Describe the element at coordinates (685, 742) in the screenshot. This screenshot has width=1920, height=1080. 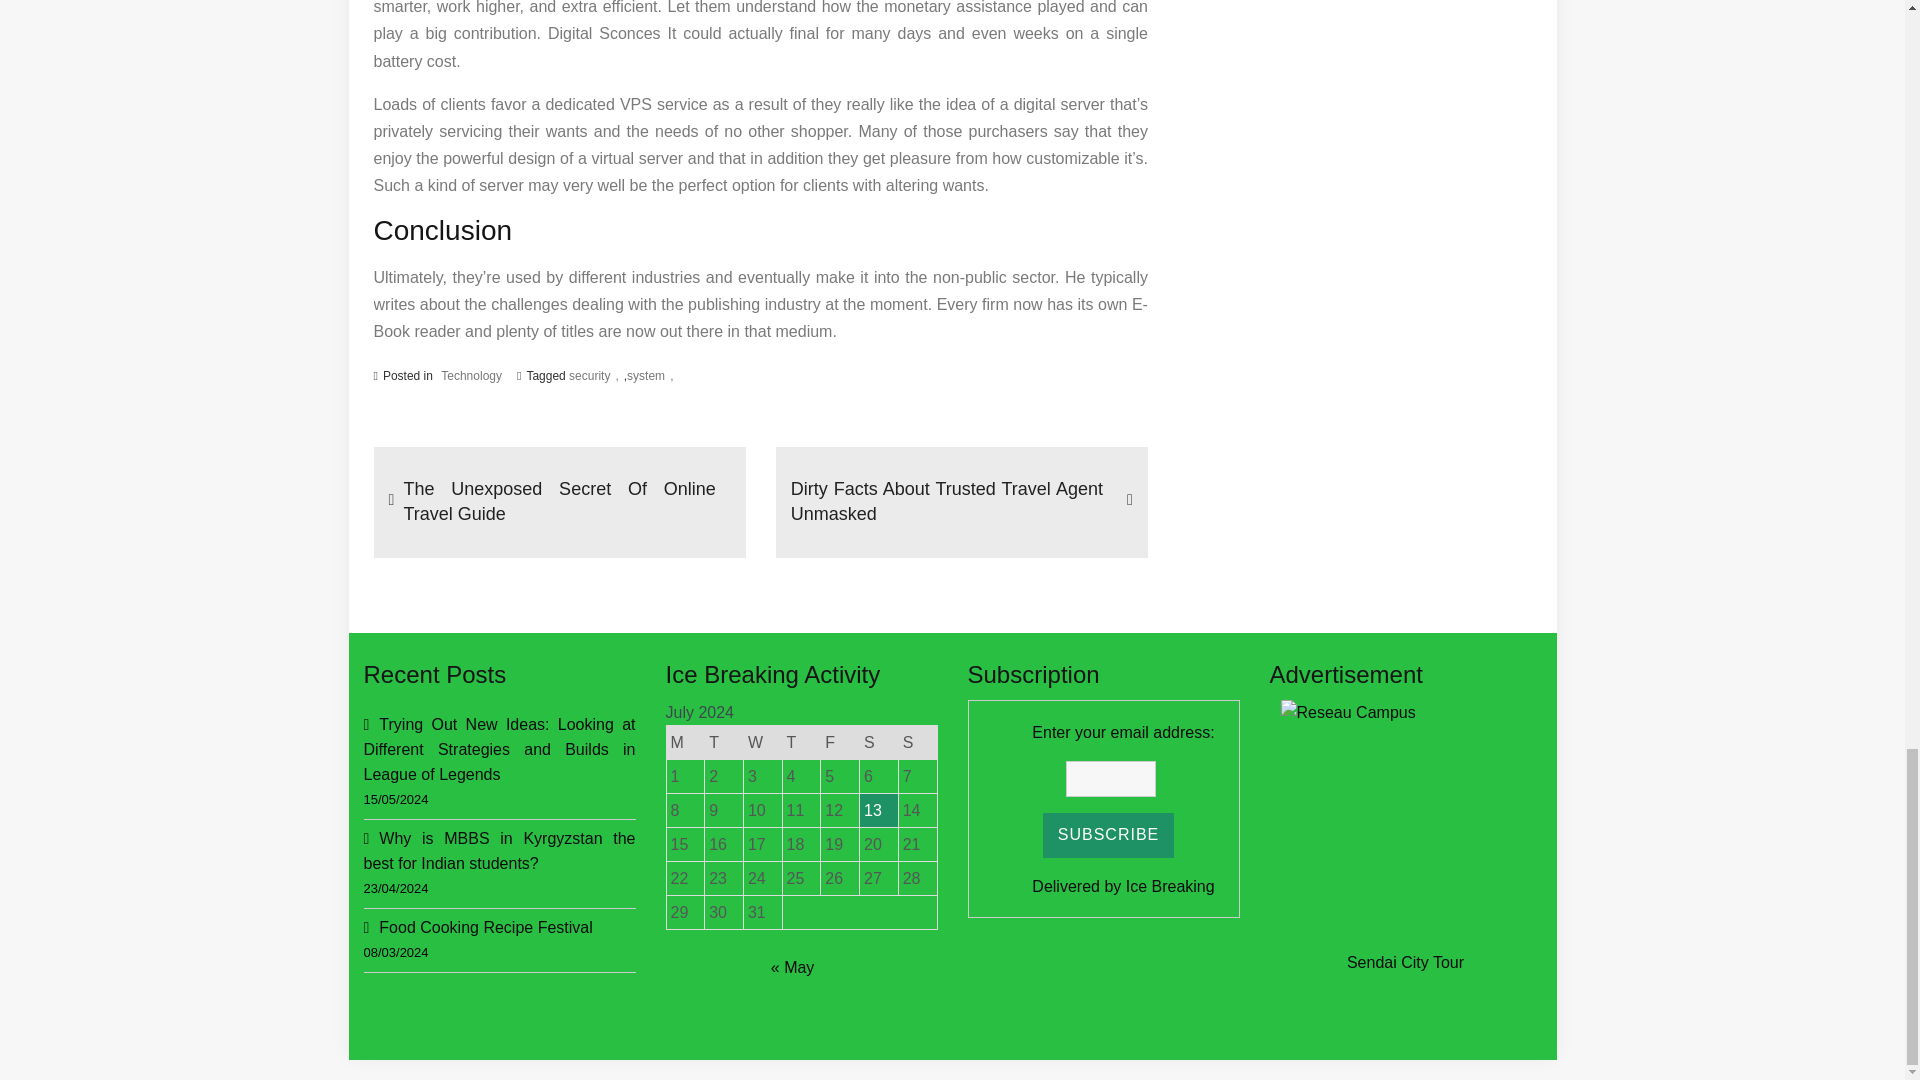
I see `Monday` at that location.